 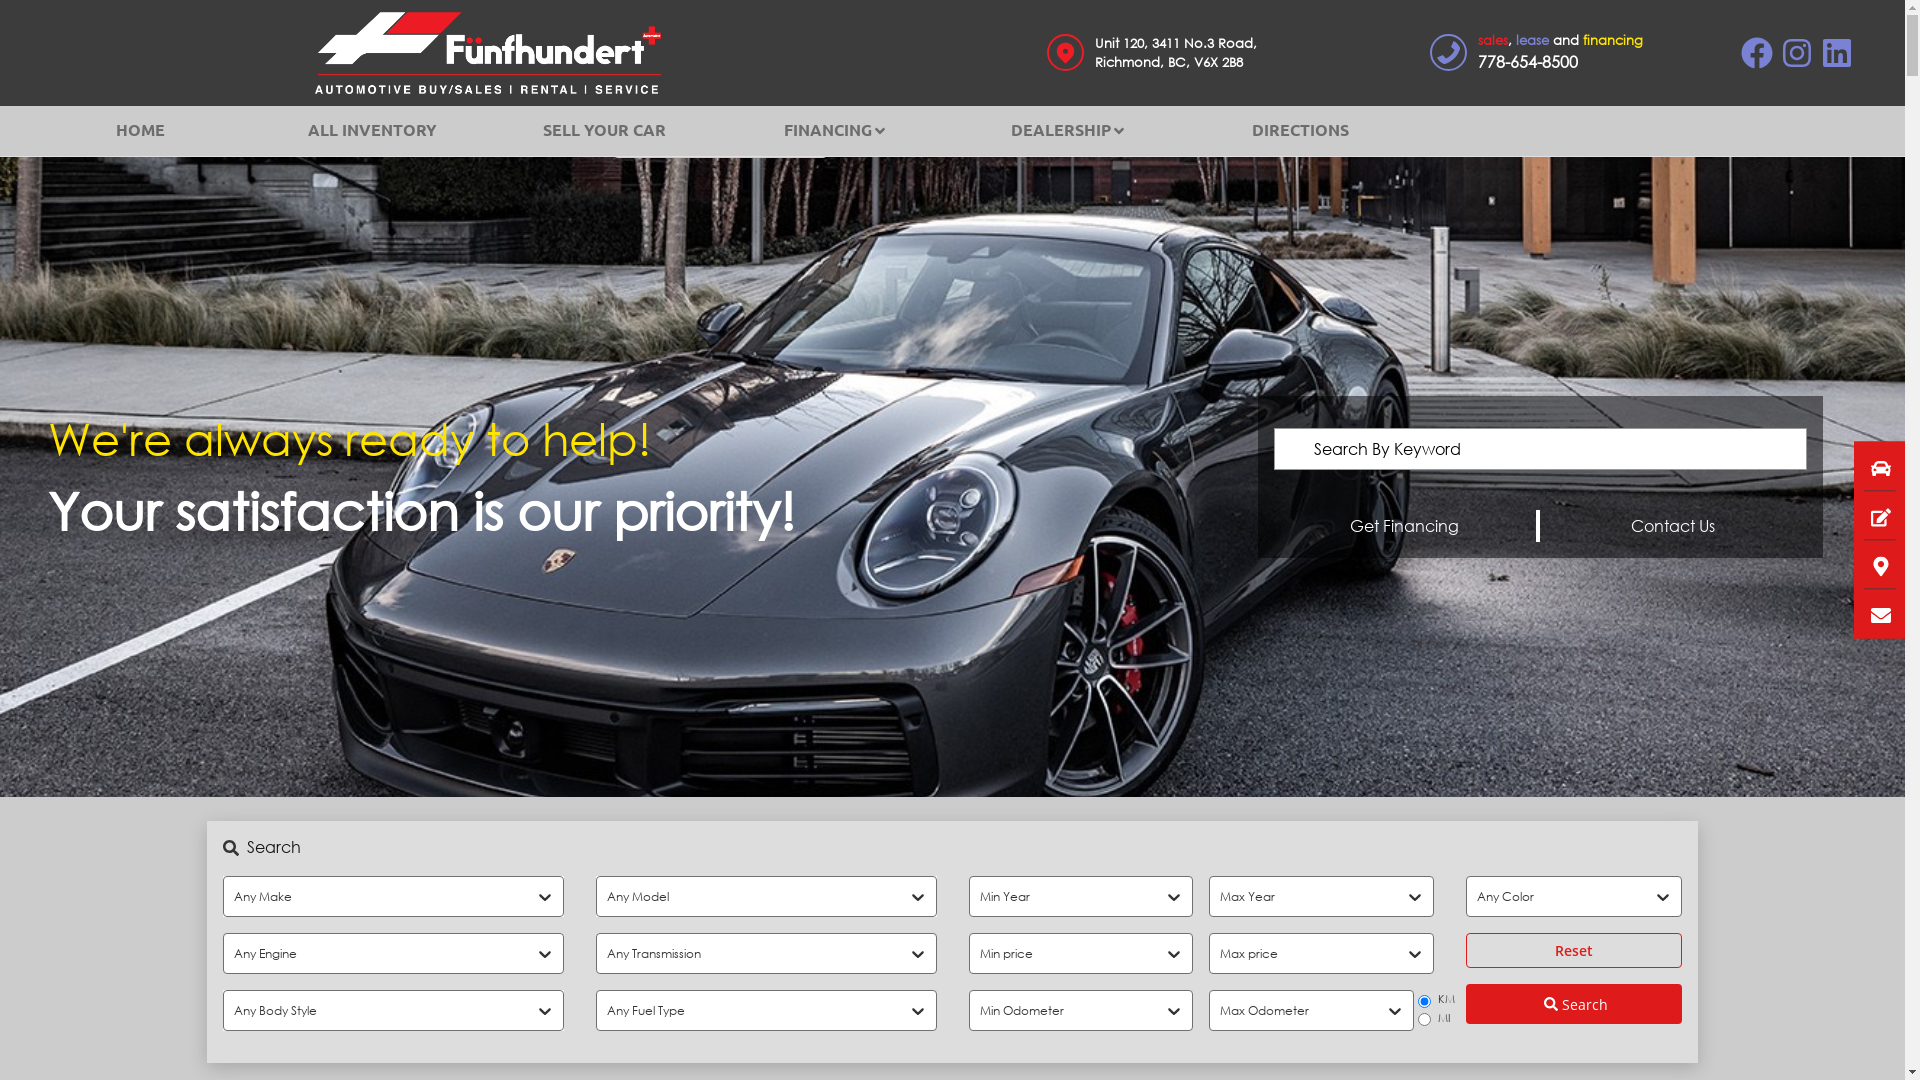 What do you see at coordinates (1301, 131) in the screenshot?
I see `DIRECTIONS` at bounding box center [1301, 131].